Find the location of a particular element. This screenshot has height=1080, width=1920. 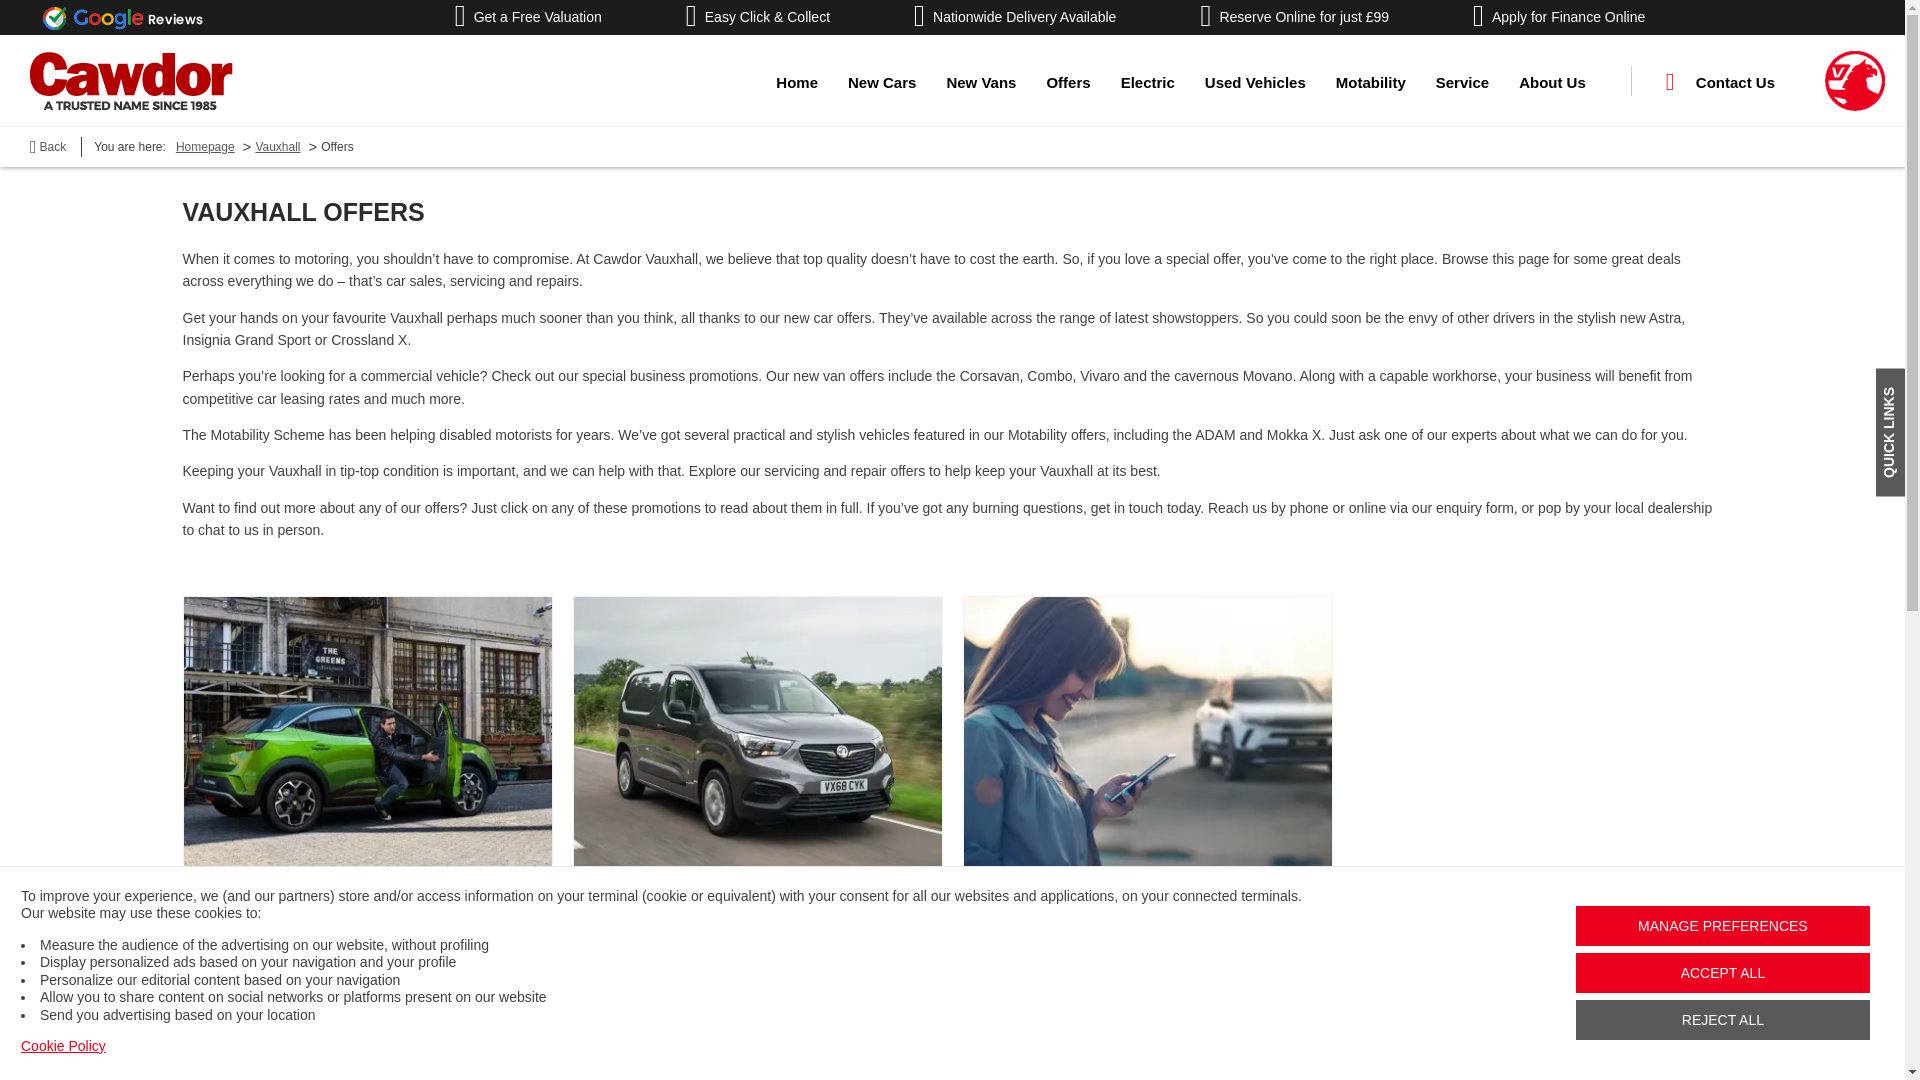

REJECT ALL is located at coordinates (1723, 1020).